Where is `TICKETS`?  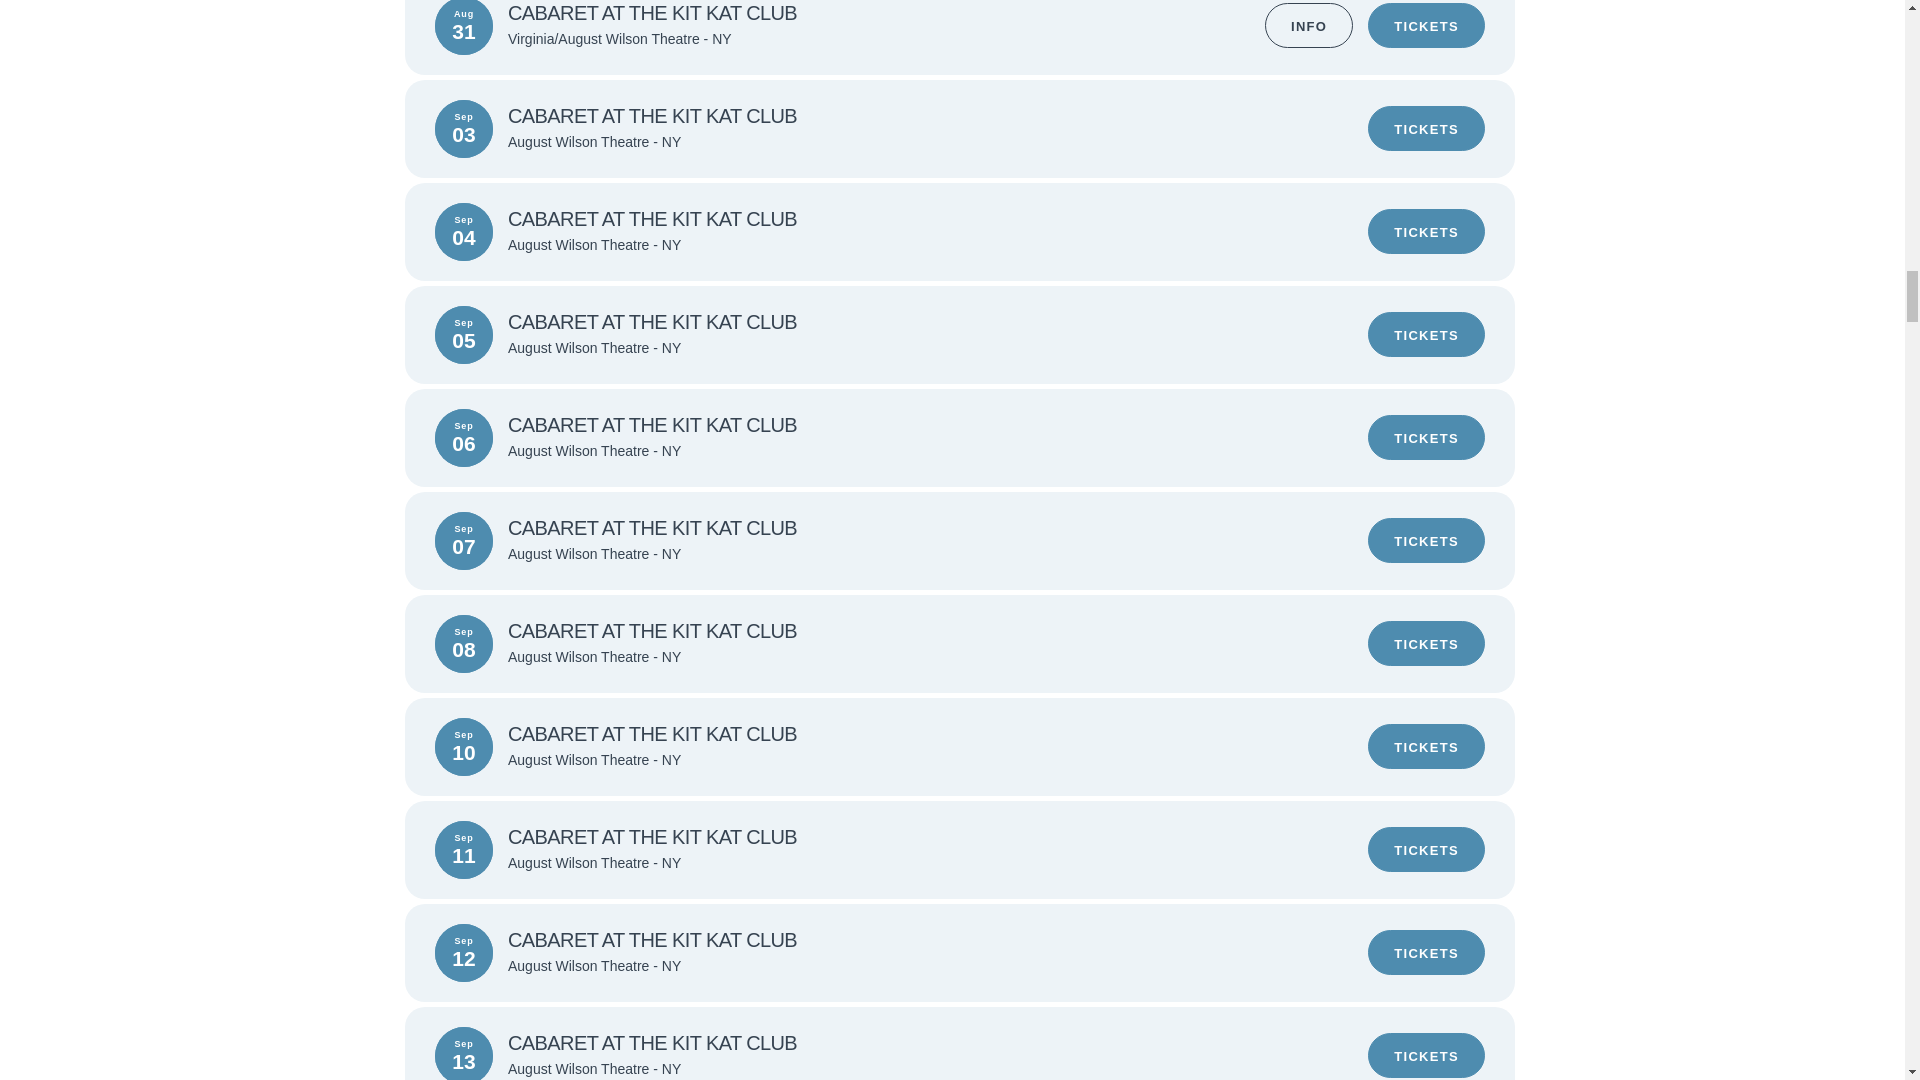 TICKETS is located at coordinates (1426, 231).